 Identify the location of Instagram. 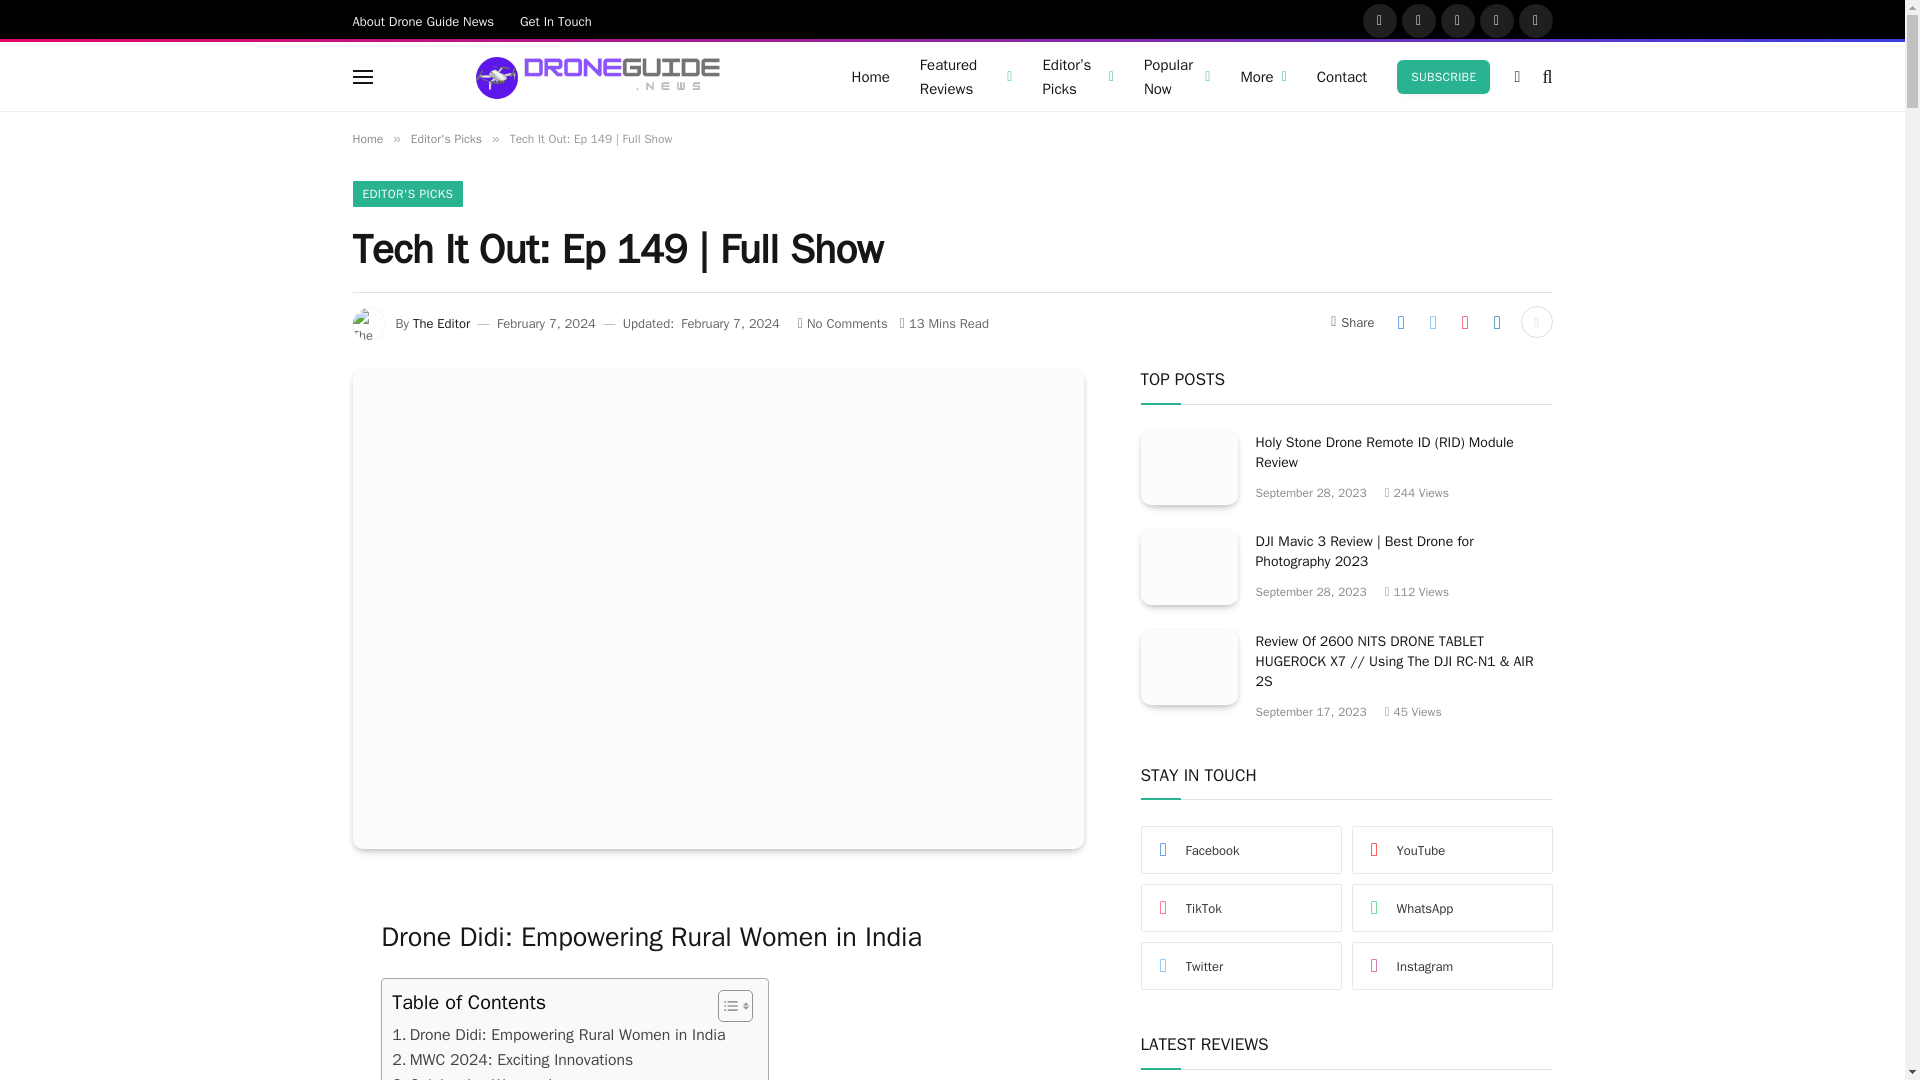
(1457, 20).